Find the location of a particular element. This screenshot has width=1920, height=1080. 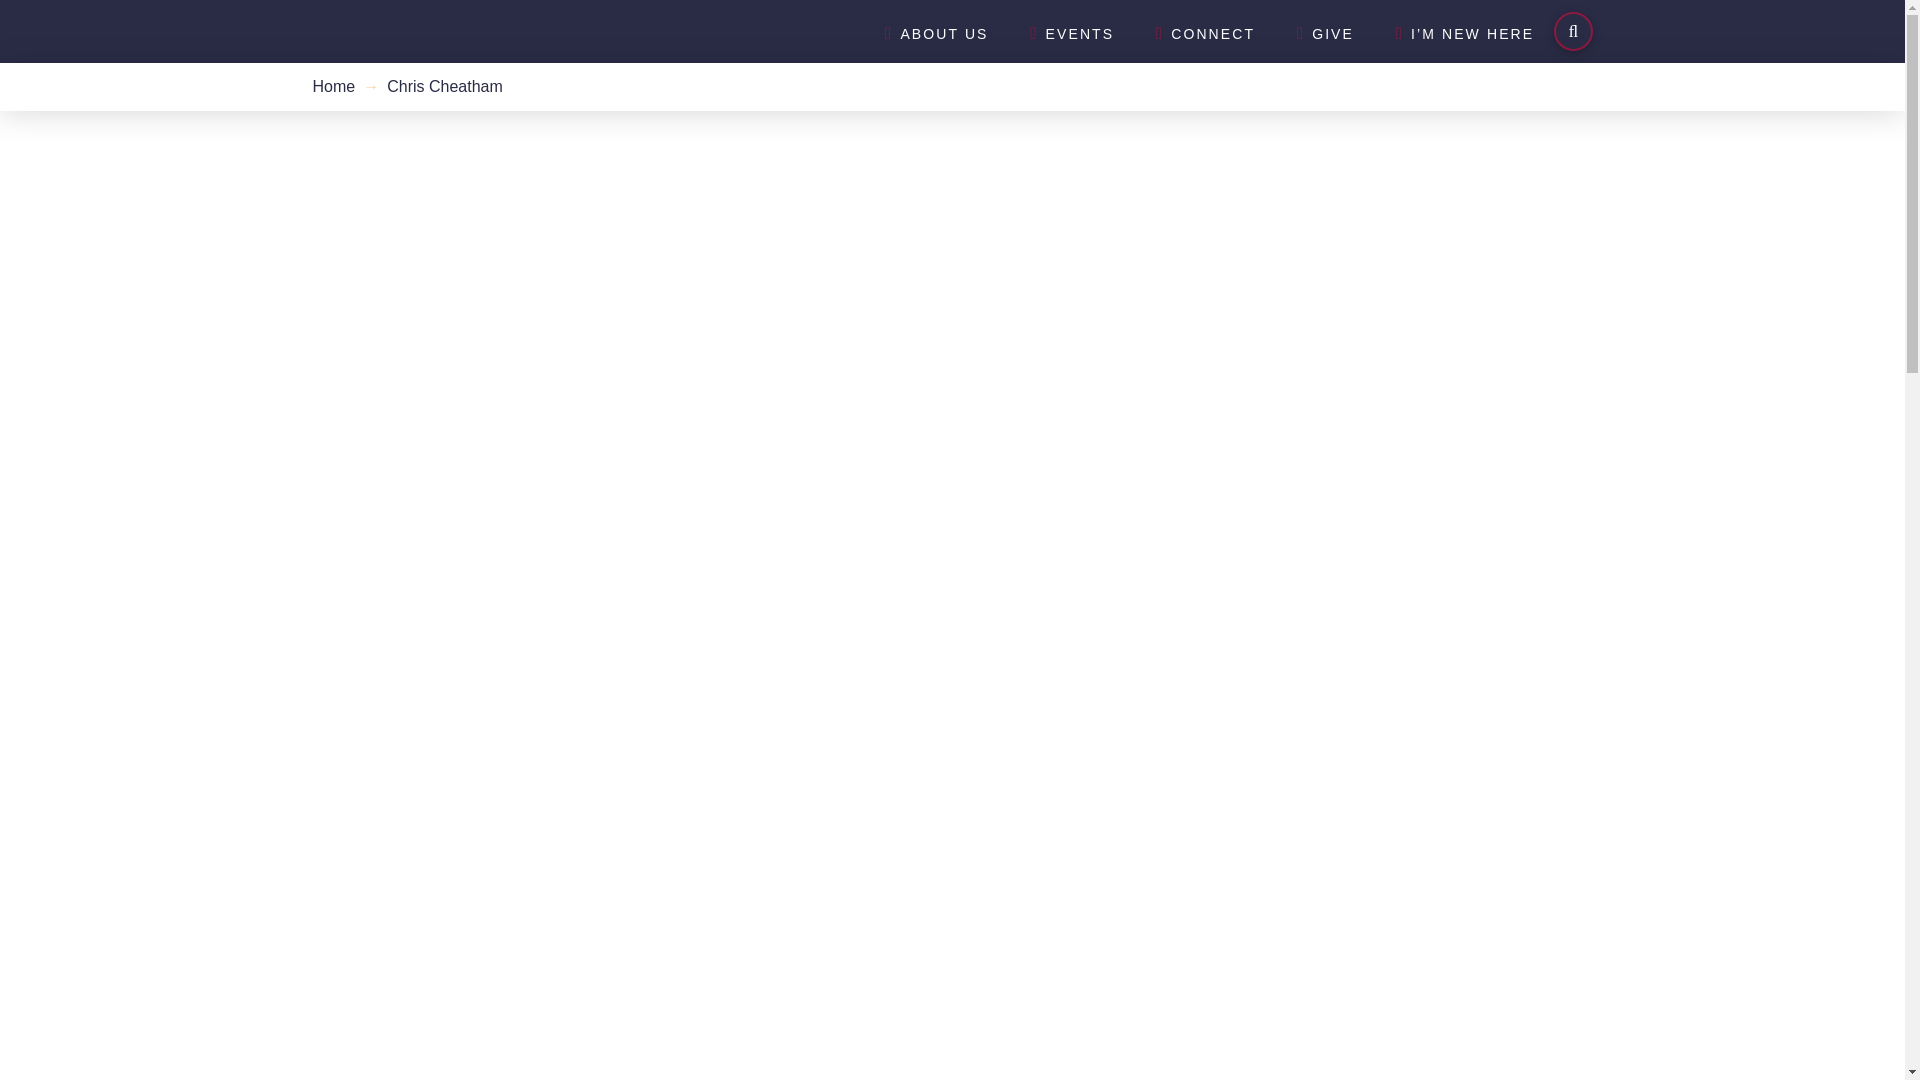

EVENTS is located at coordinates (1071, 31).